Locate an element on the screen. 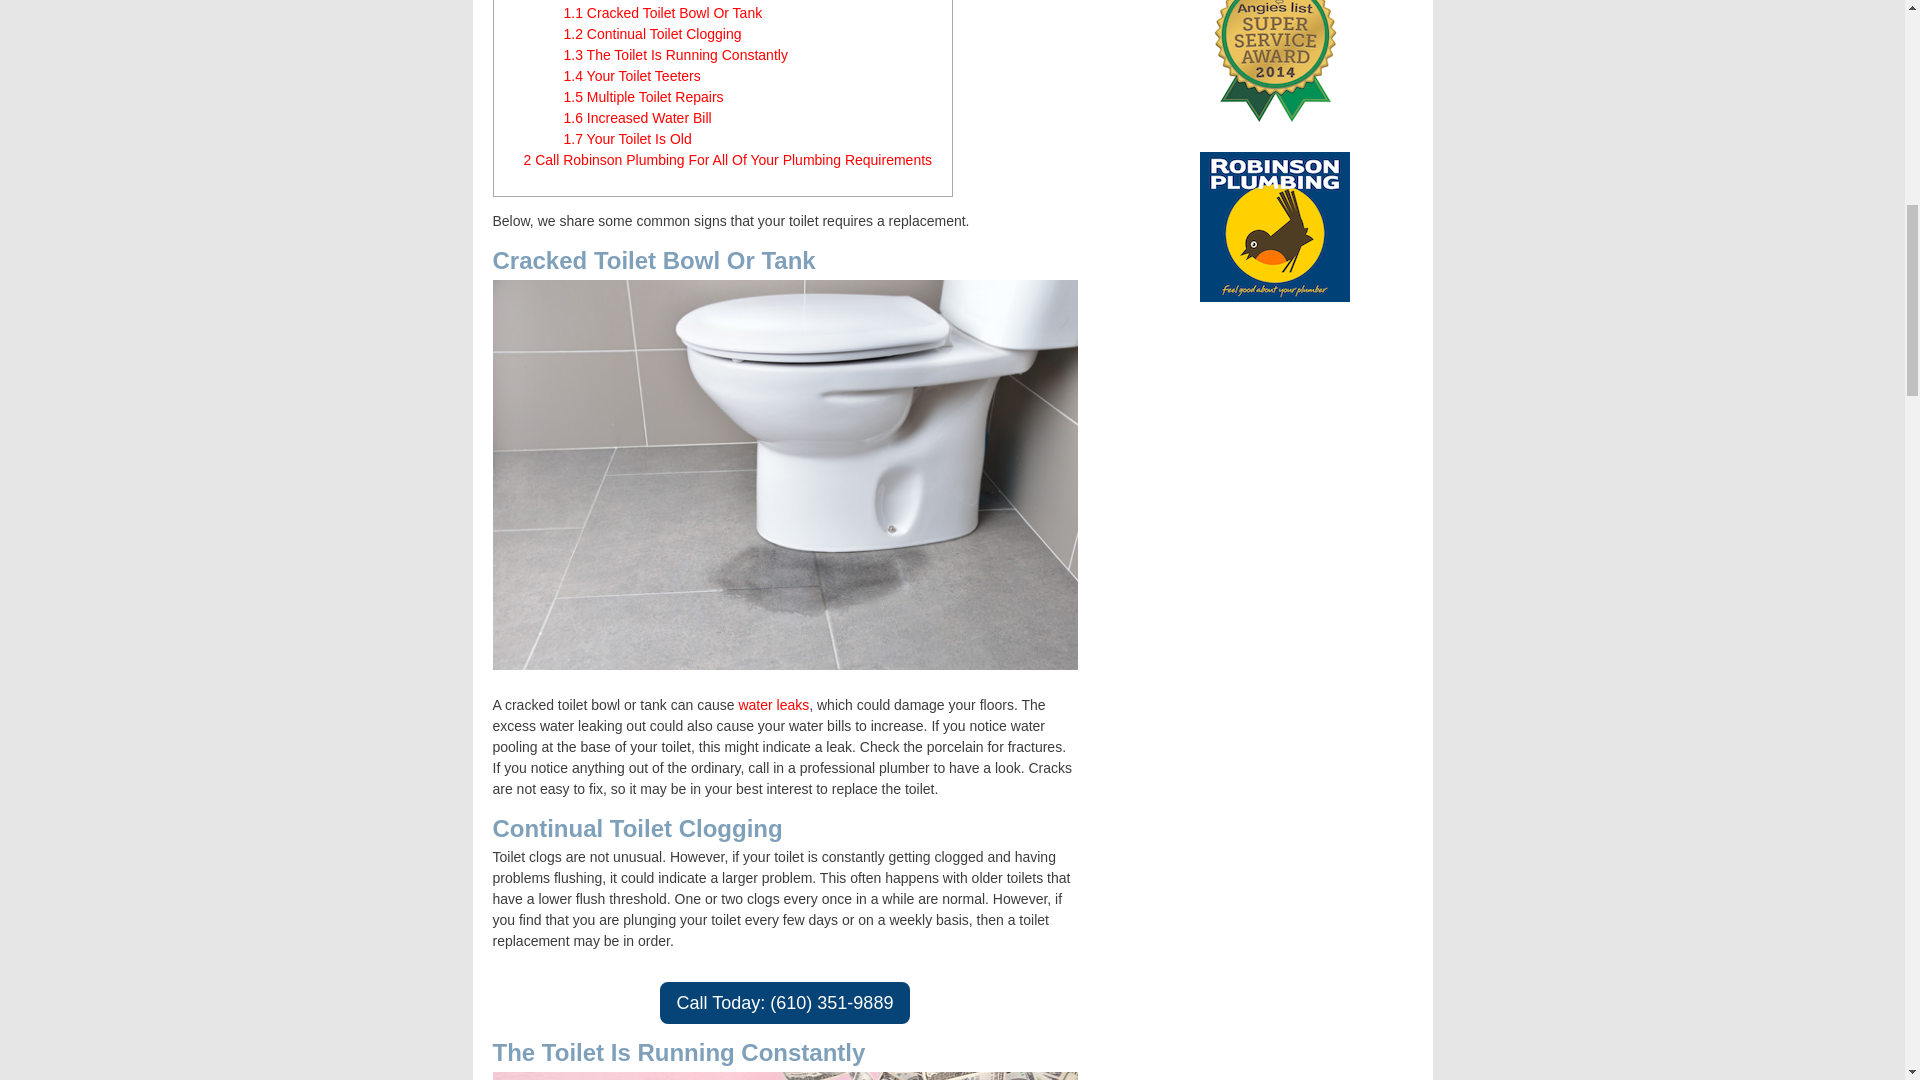 The width and height of the screenshot is (1920, 1080). 1.5 Multiple Toilet Repairs is located at coordinates (644, 96).